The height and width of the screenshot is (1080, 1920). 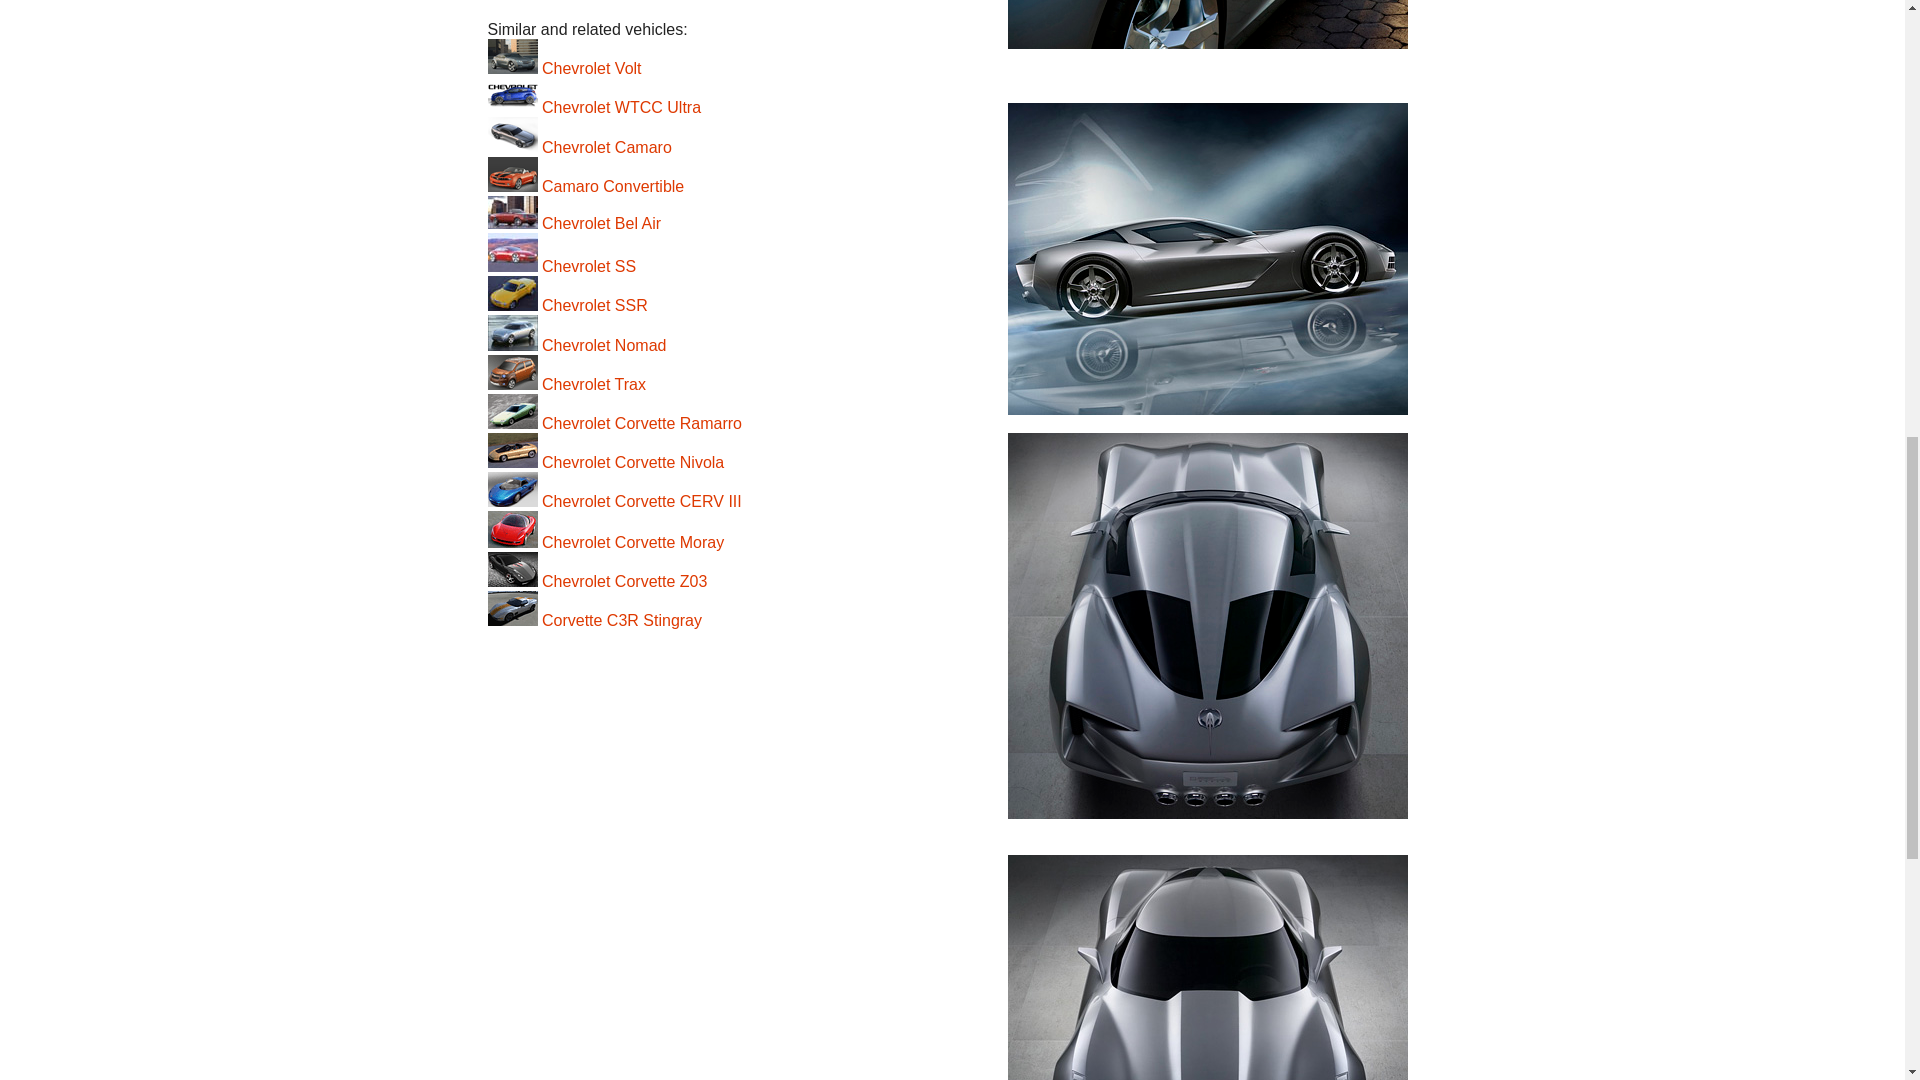 What do you see at coordinates (606, 542) in the screenshot?
I see `Chevrolet Corvette Moray` at bounding box center [606, 542].